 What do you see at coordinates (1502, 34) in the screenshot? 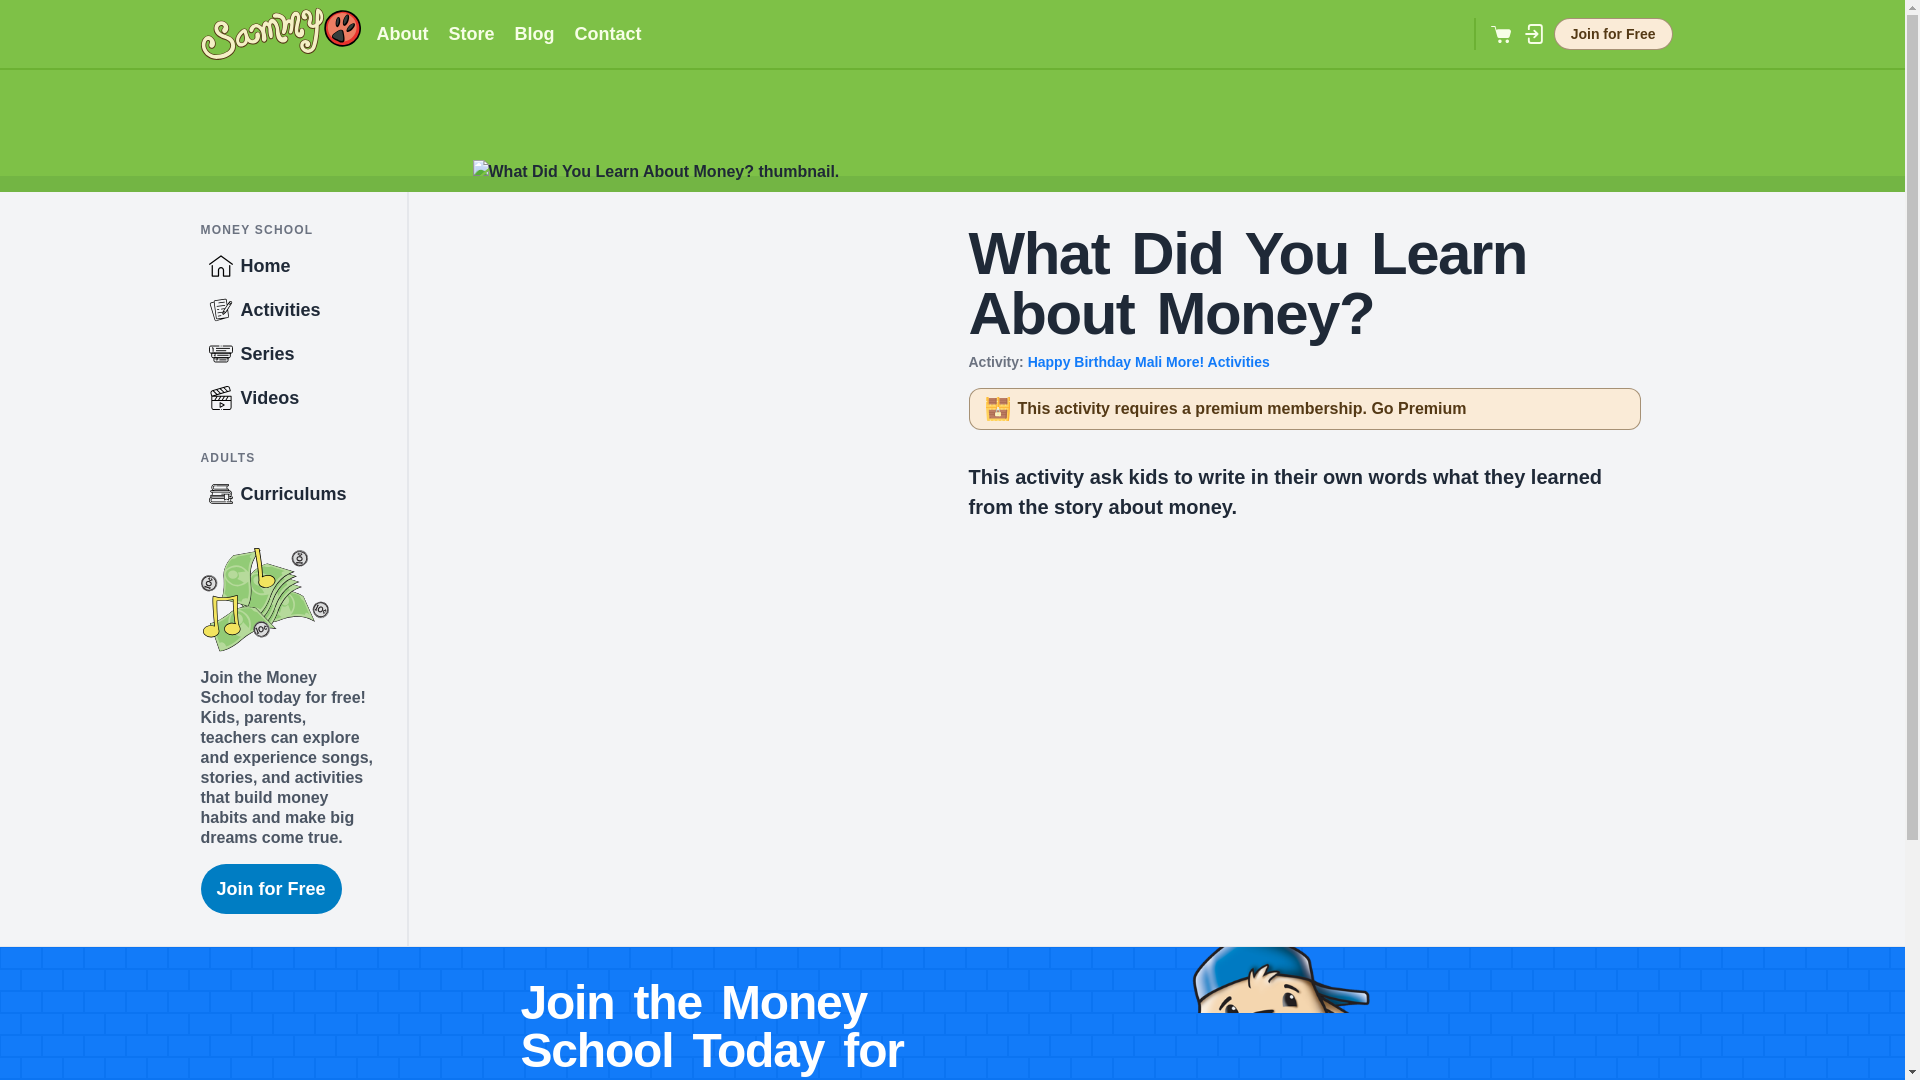
I see `View Cart` at bounding box center [1502, 34].